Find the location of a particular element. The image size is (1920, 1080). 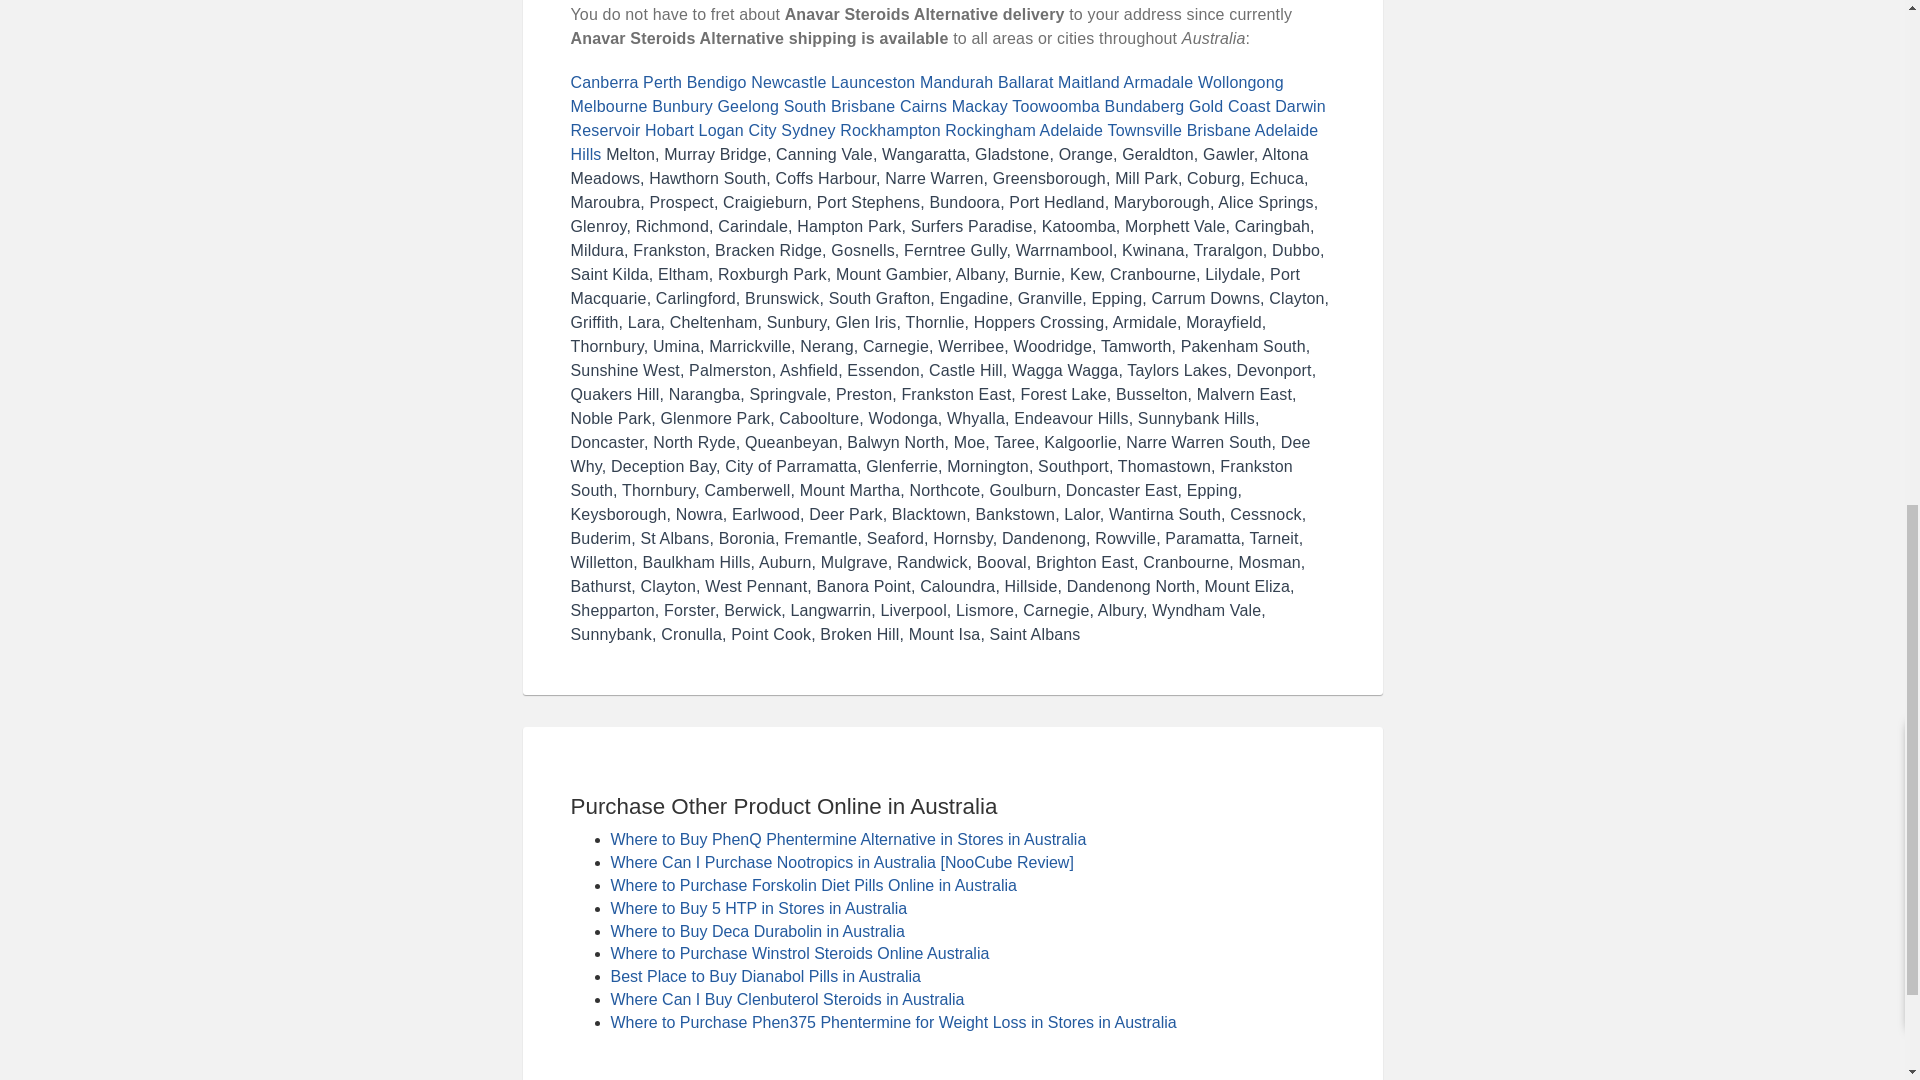

Reservoir is located at coordinates (604, 130).